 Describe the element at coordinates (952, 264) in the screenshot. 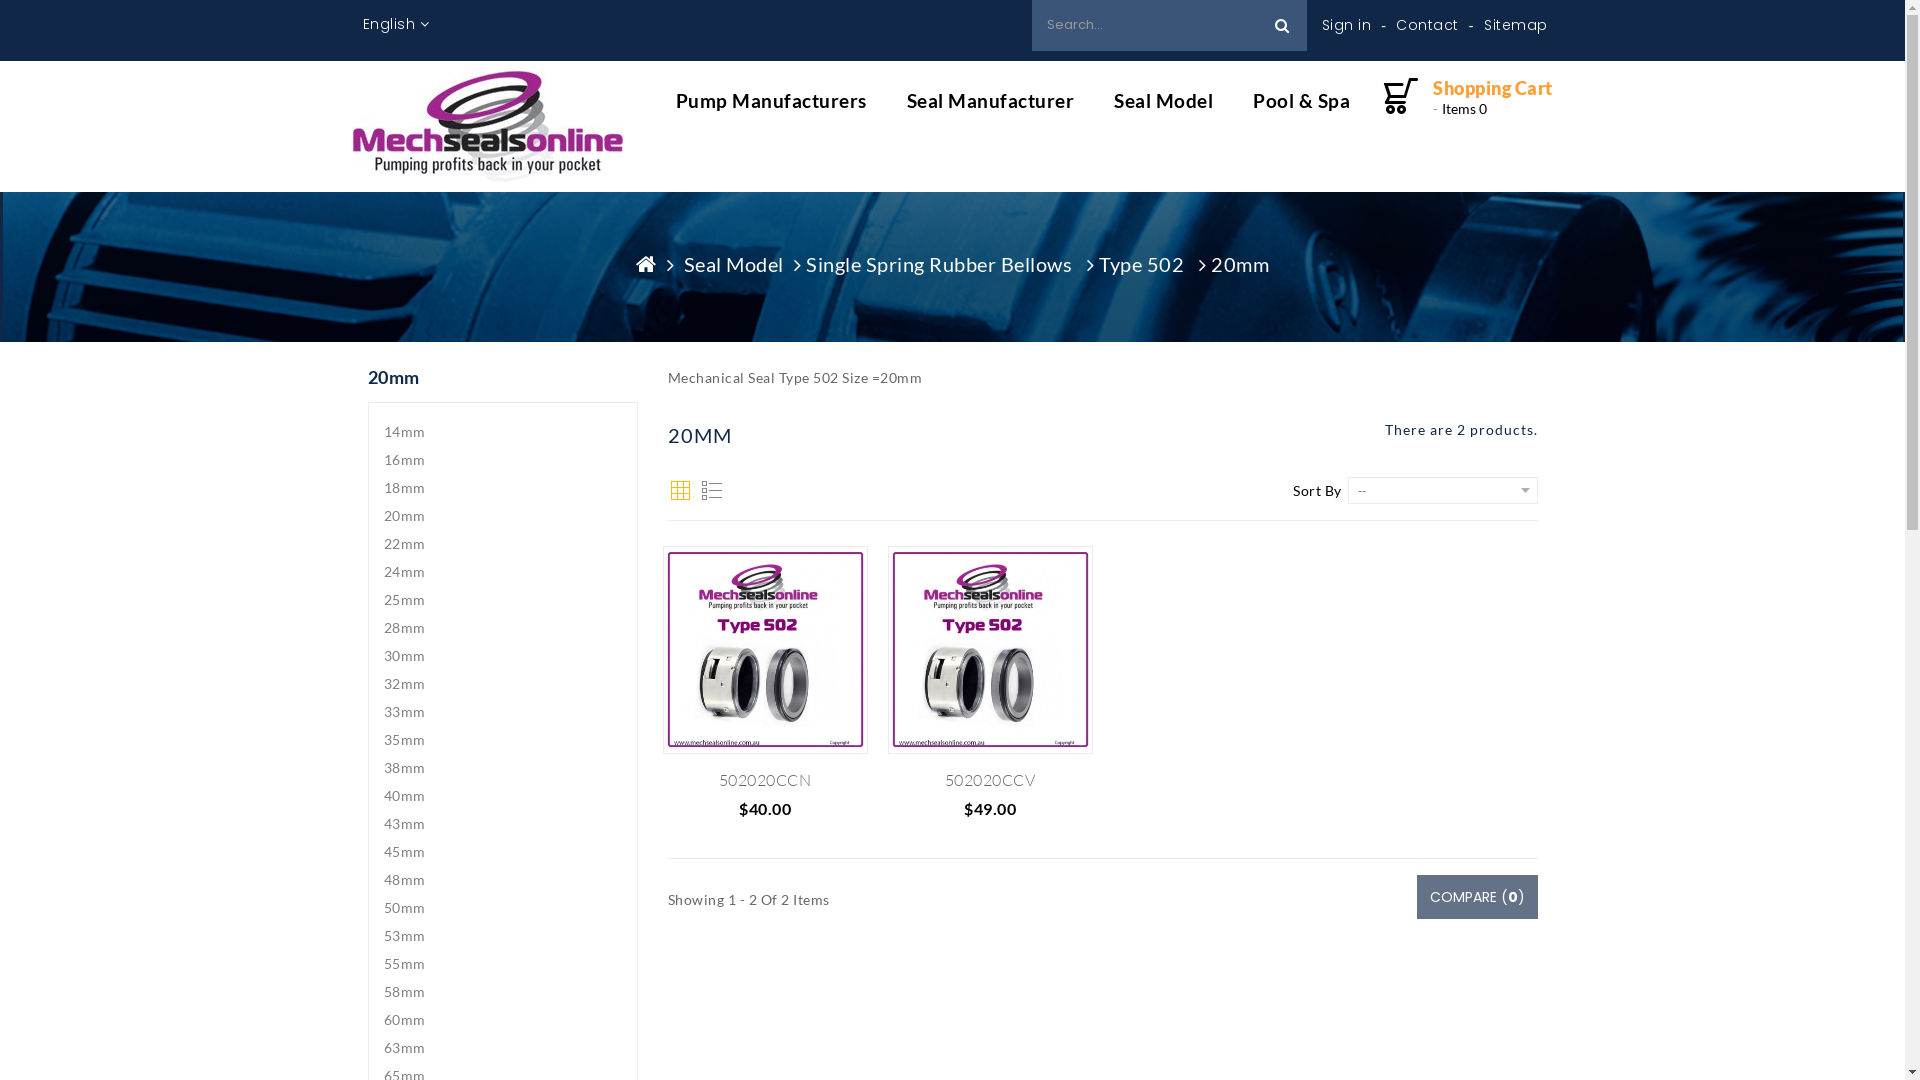

I see `Single Spring Rubber Bellows` at that location.